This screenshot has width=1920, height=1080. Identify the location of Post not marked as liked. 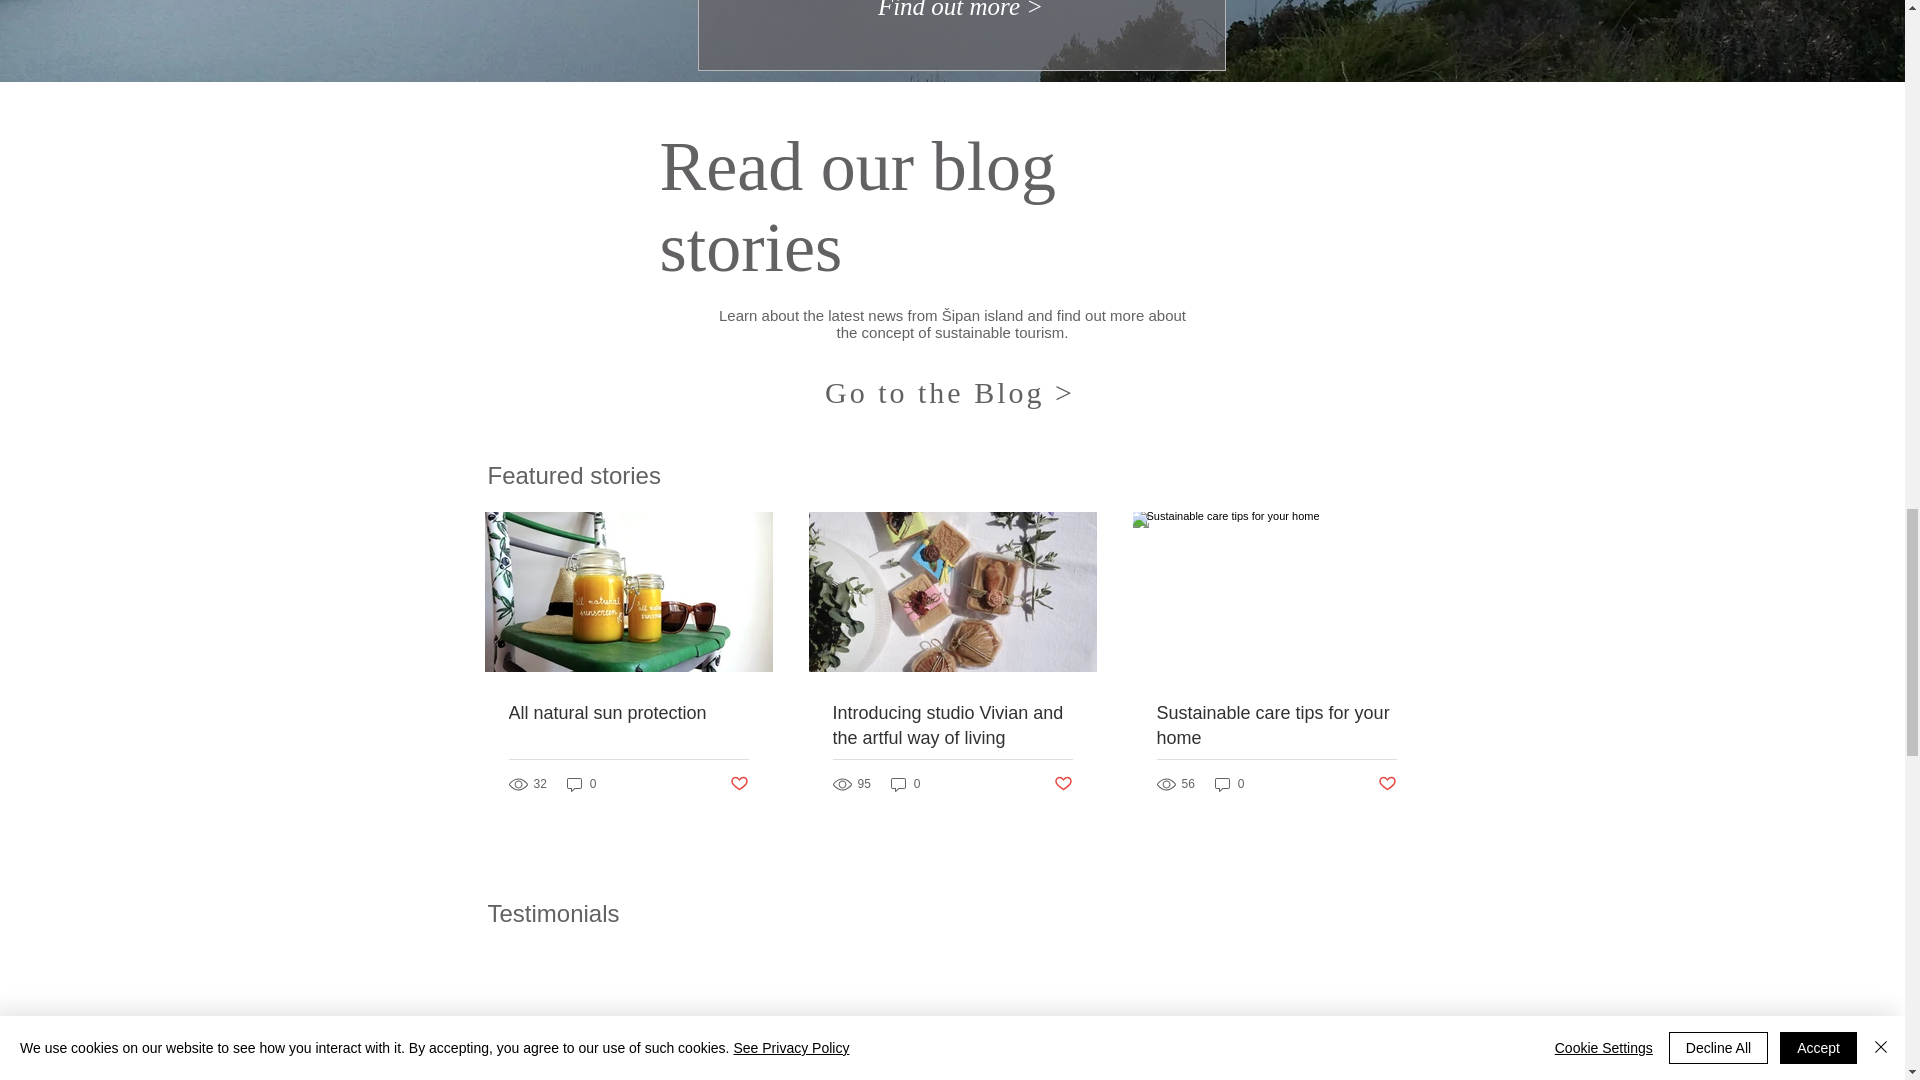
(1064, 784).